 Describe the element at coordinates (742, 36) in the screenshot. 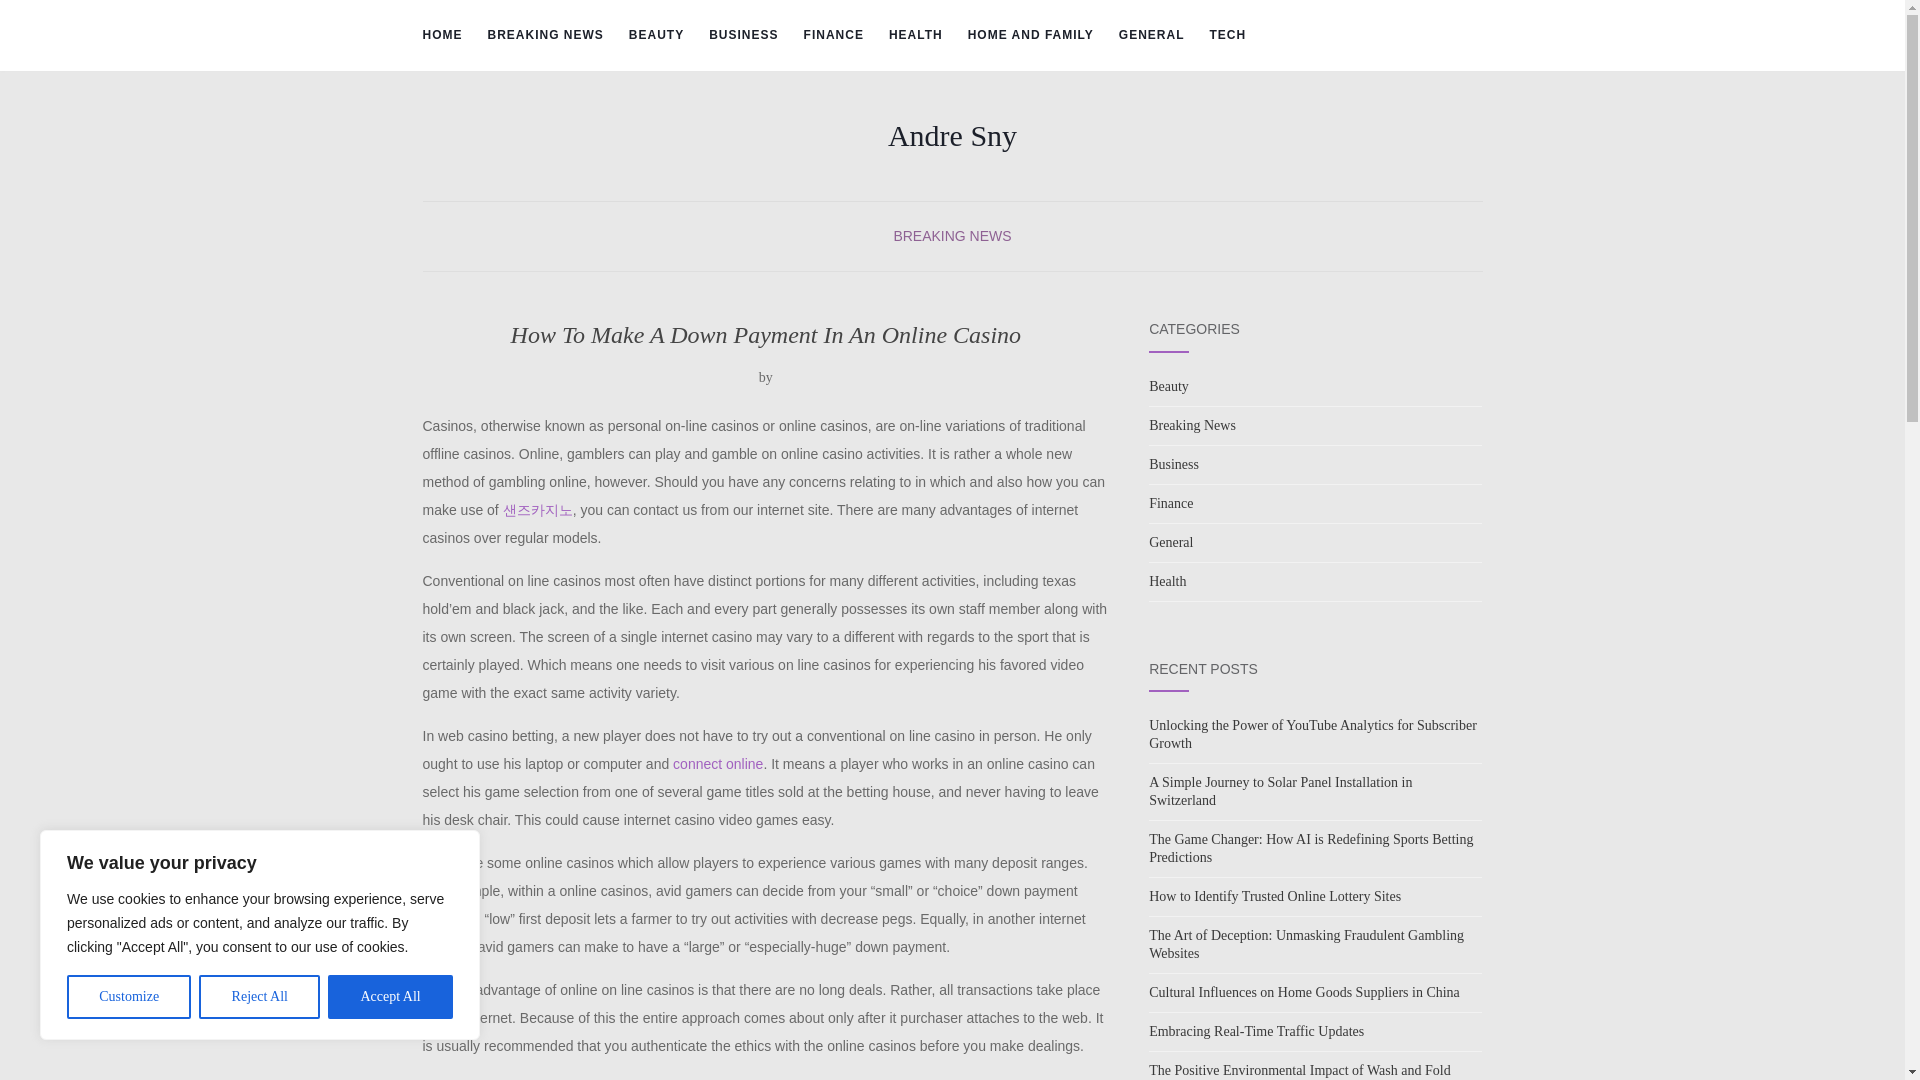

I see `BUSINESS` at that location.